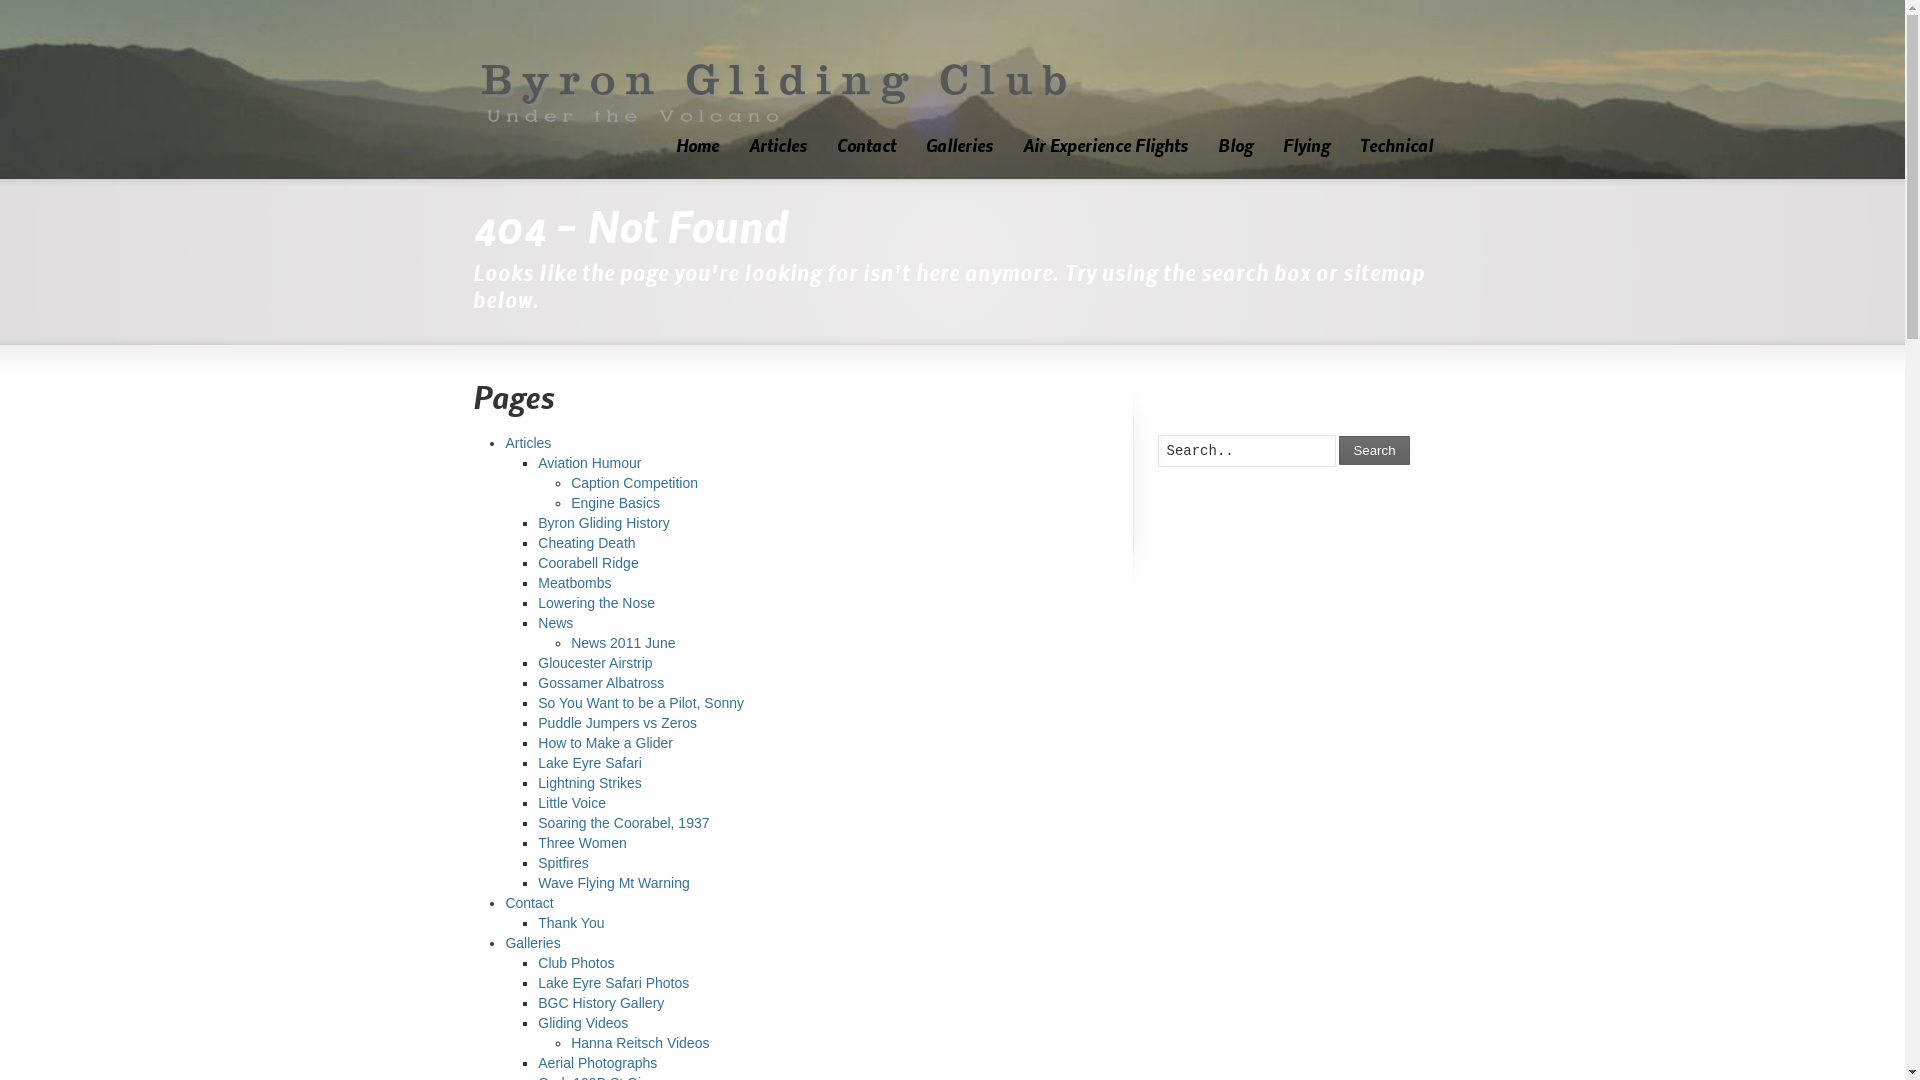  I want to click on Coorabell Ridge, so click(588, 563).